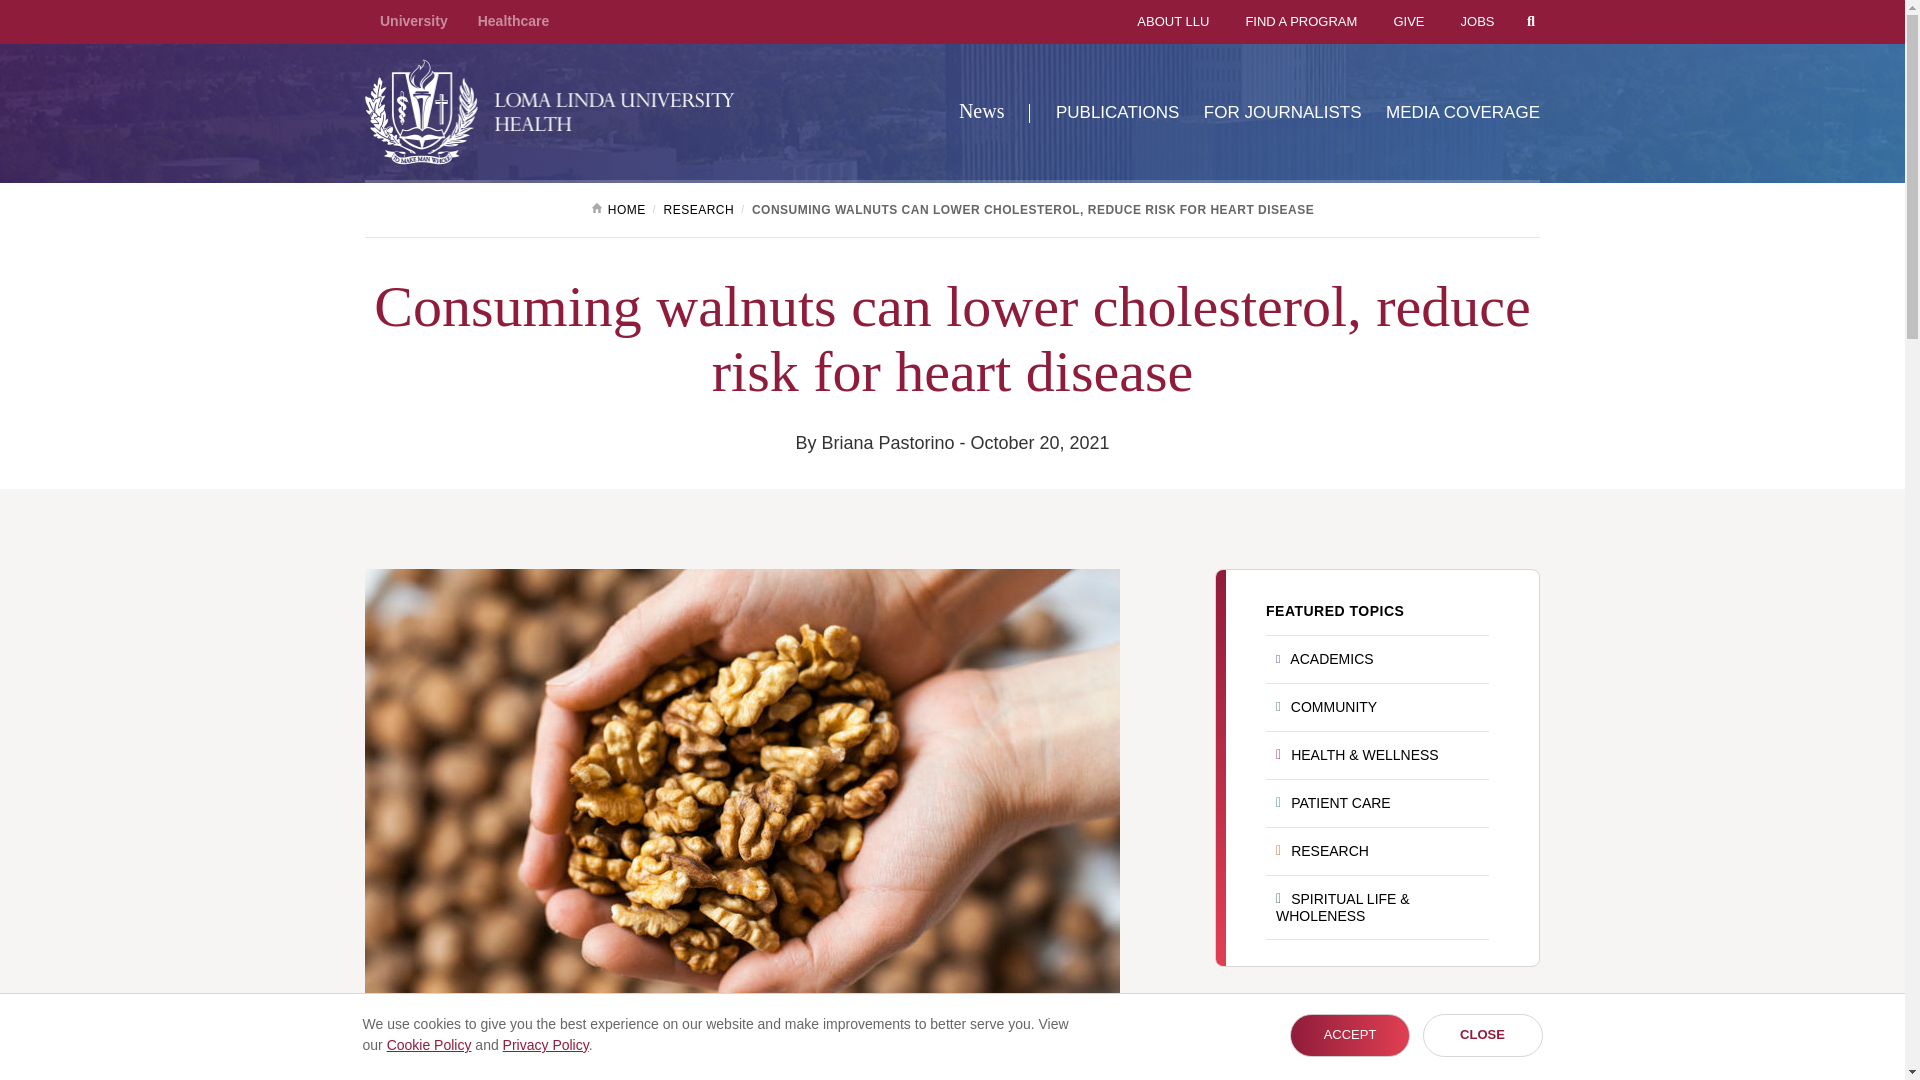 Image resolution: width=1920 pixels, height=1080 pixels. What do you see at coordinates (1462, 22) in the screenshot?
I see `JOBS` at bounding box center [1462, 22].